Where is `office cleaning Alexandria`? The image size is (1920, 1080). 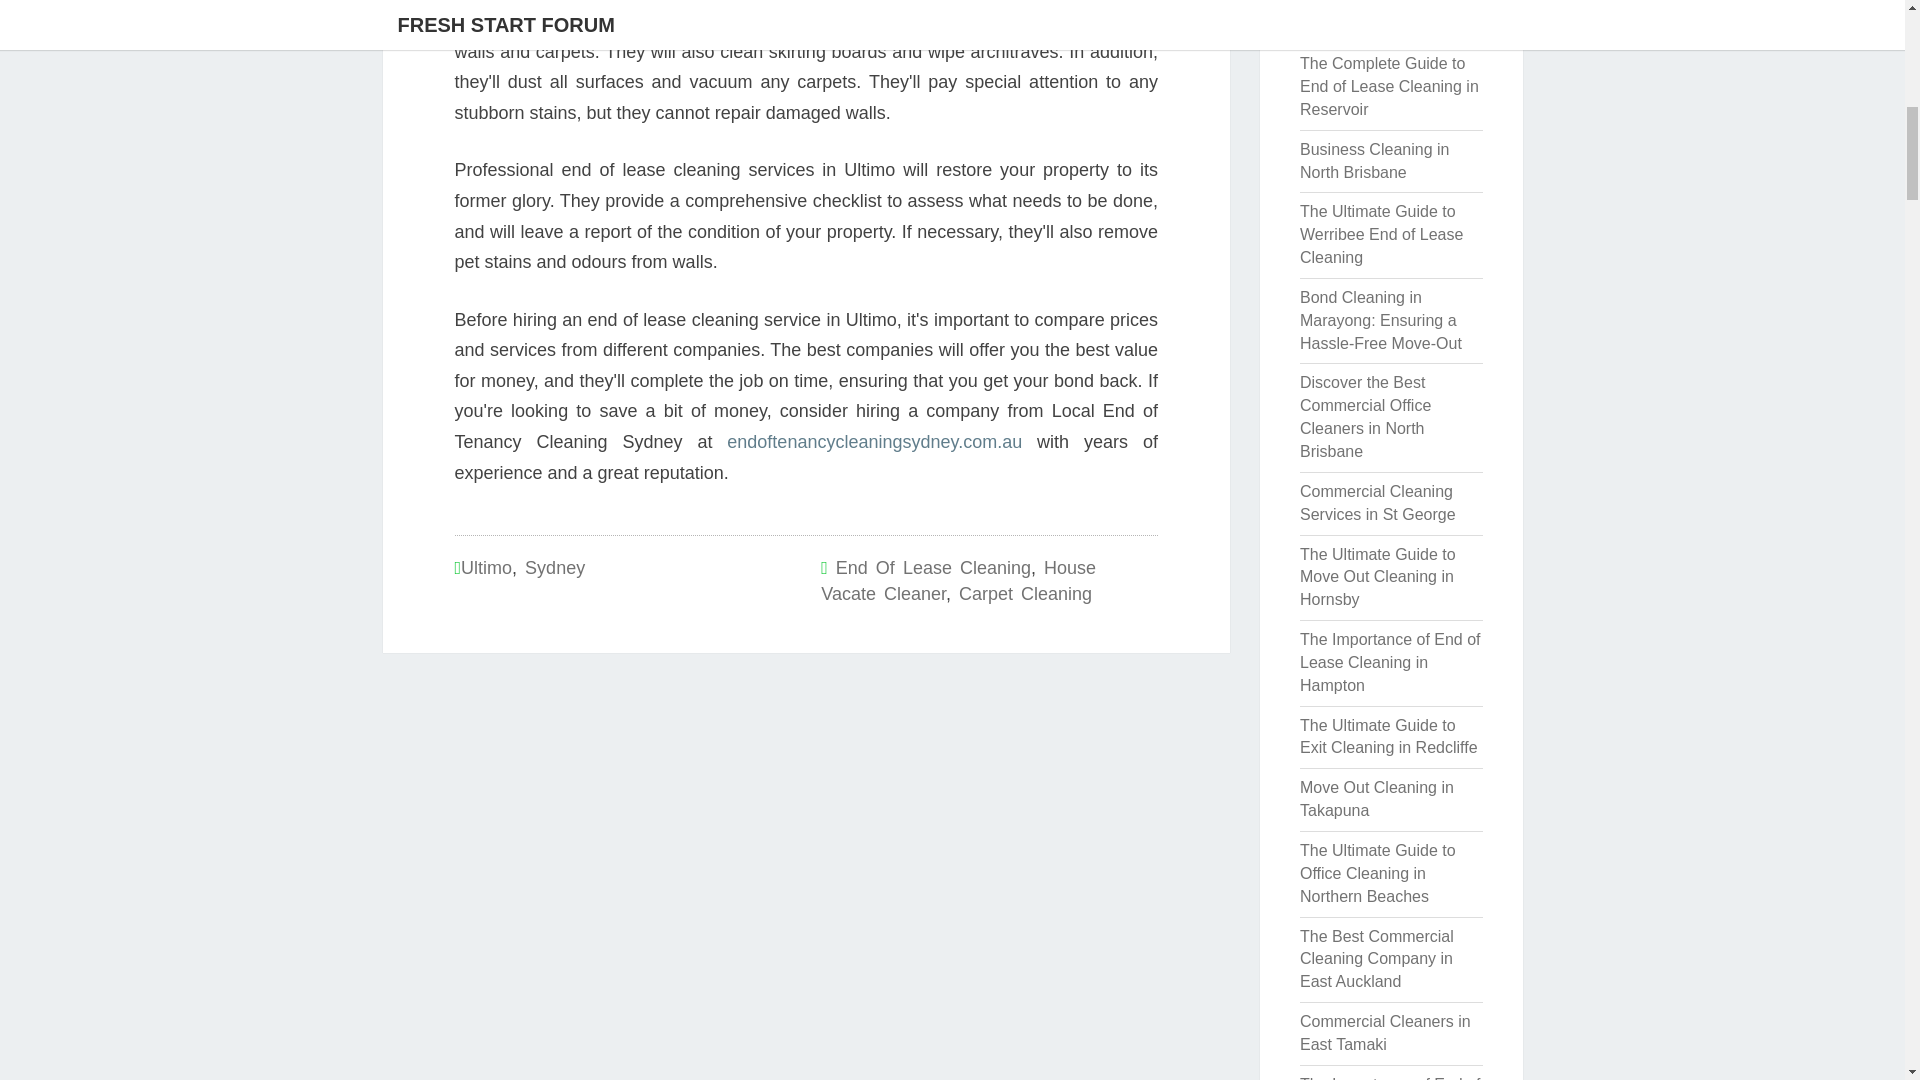 office cleaning Alexandria is located at coordinates (1390, 24).